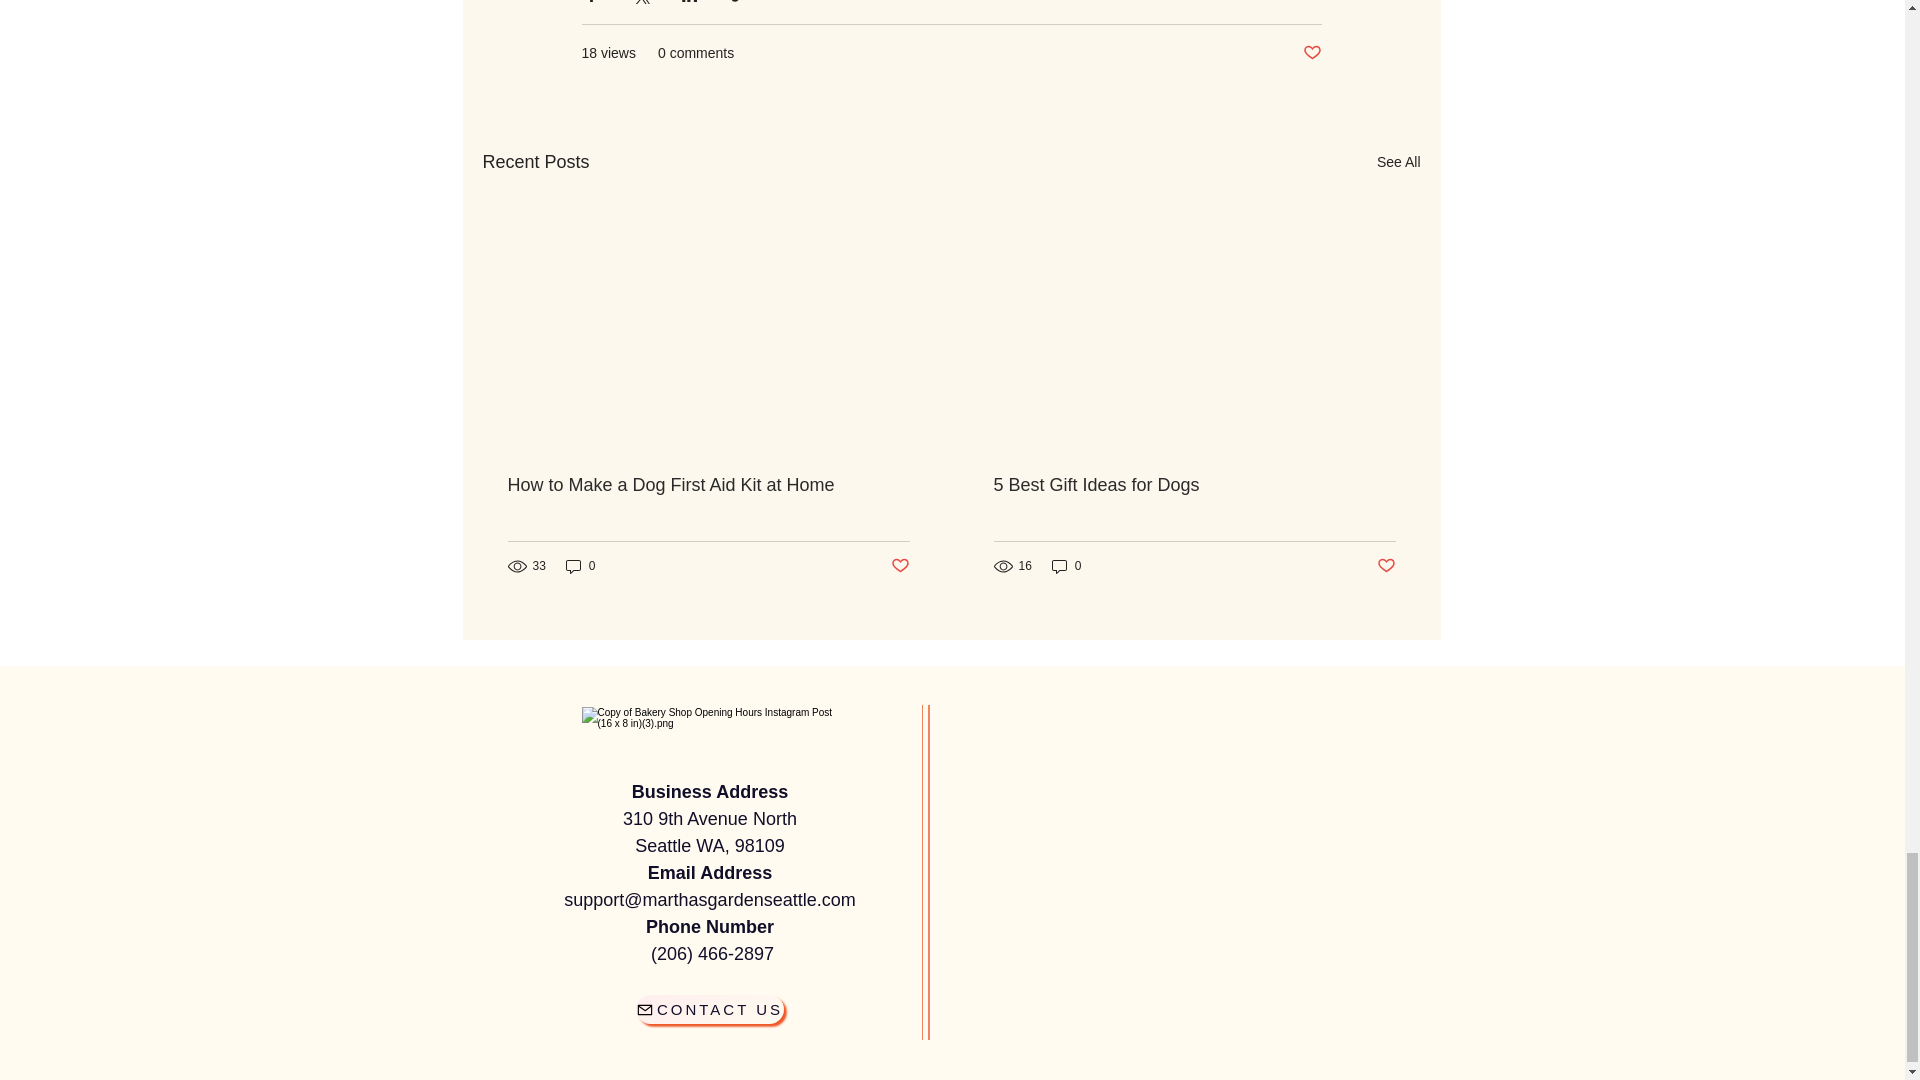 This screenshot has height=1080, width=1920. I want to click on See All, so click(1398, 162).